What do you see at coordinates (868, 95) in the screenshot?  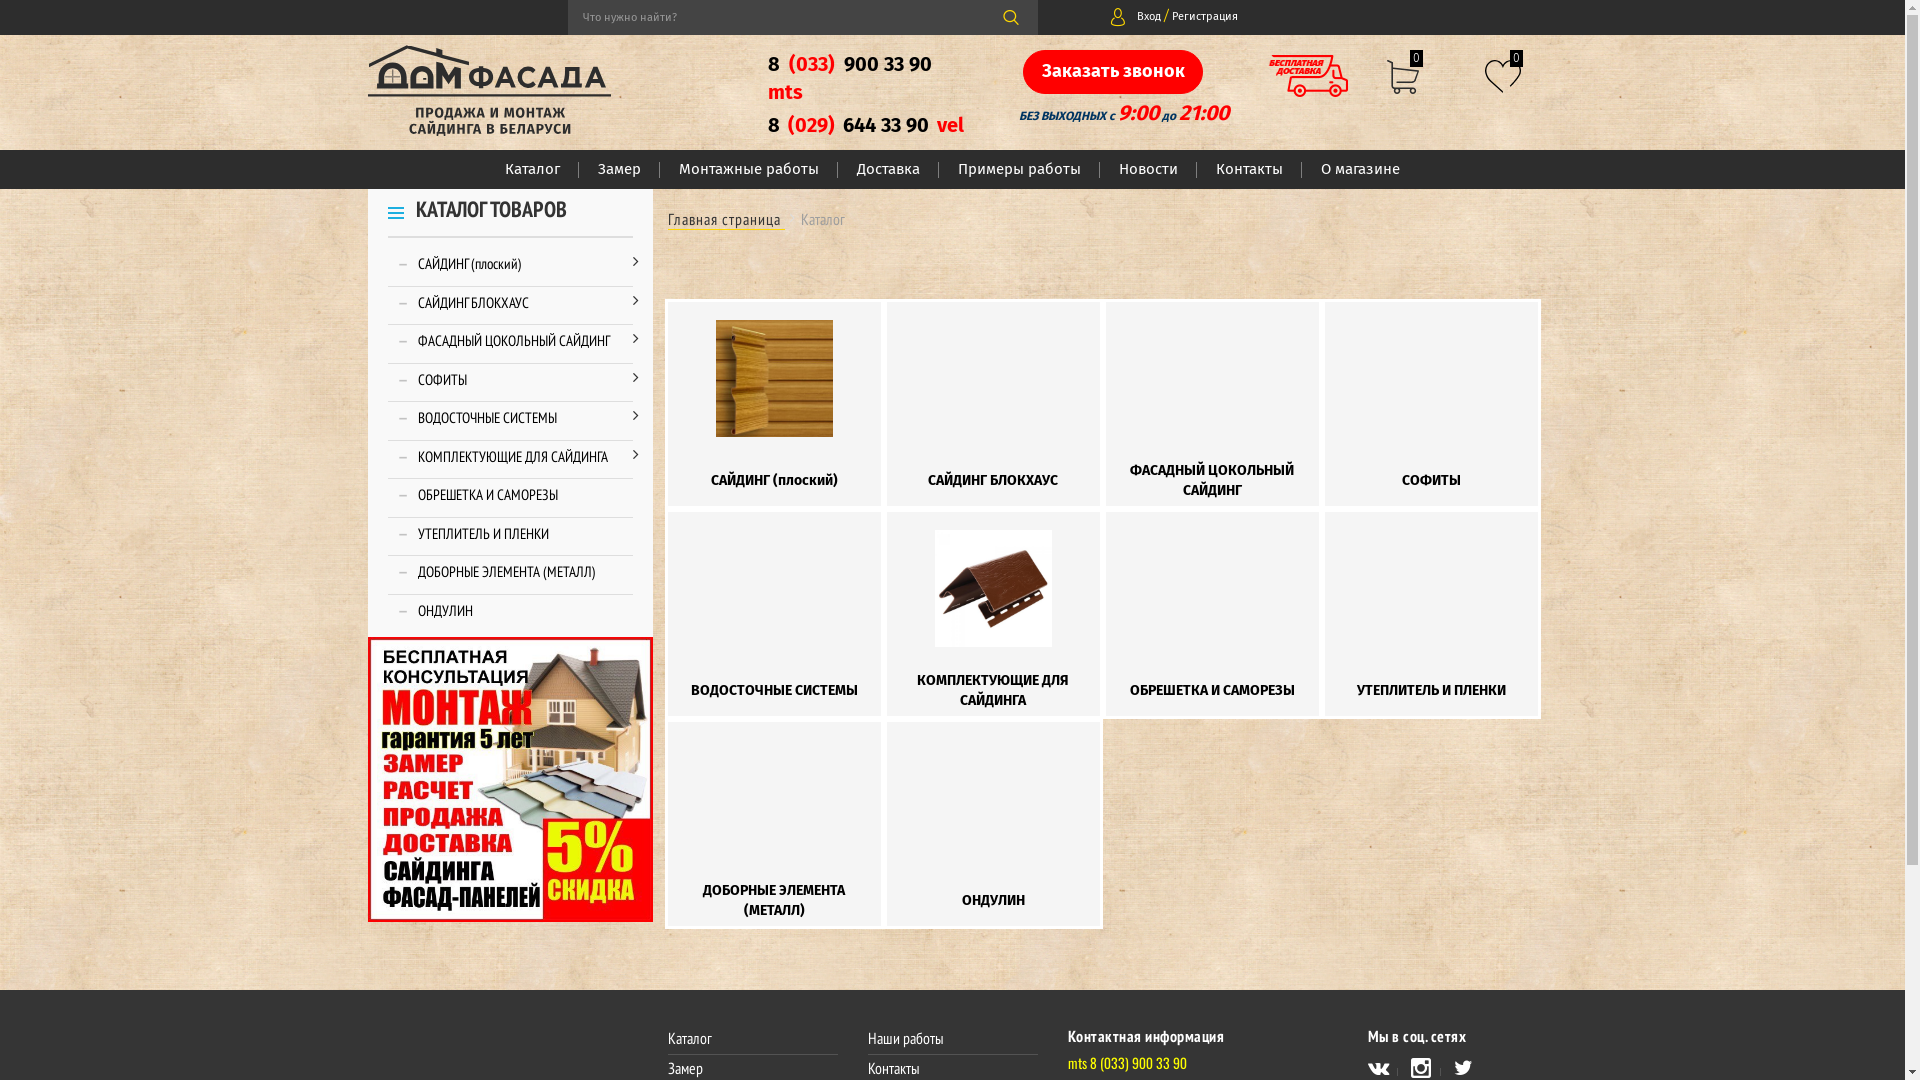 I see `8  (033)  900 33 90 mts` at bounding box center [868, 95].